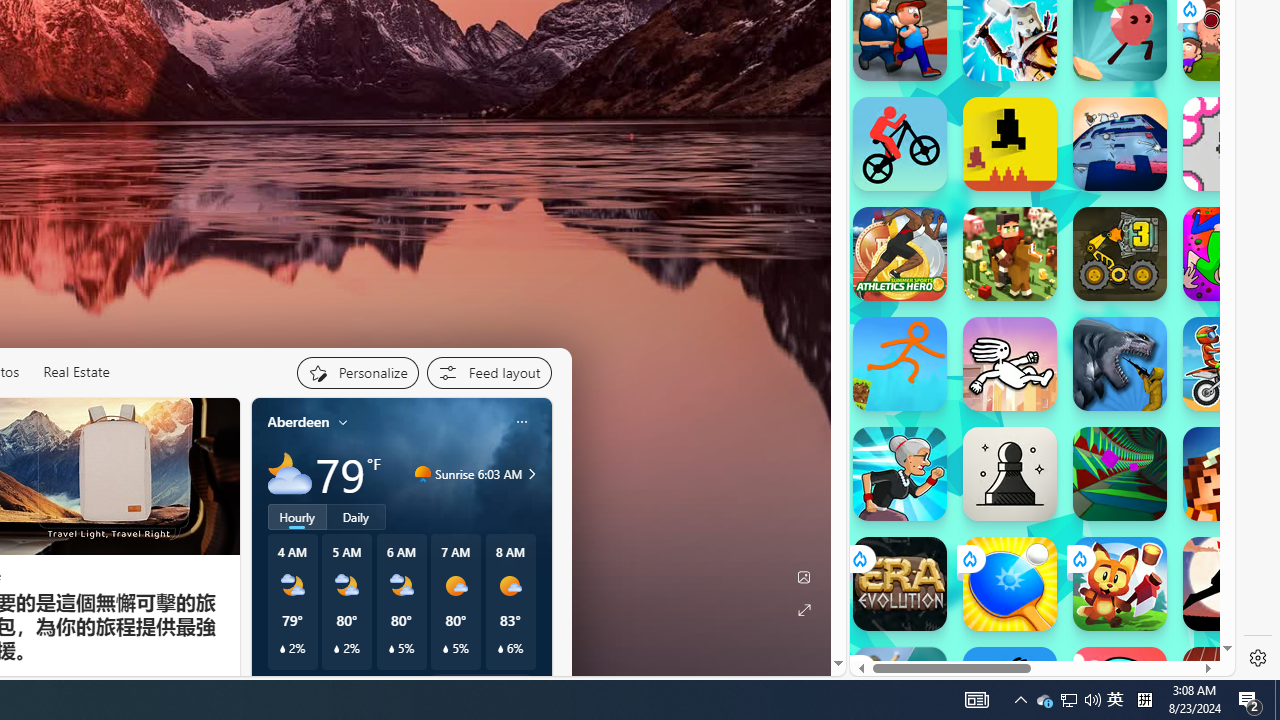 This screenshot has height=720, width=1280. Describe the element at coordinates (1230, 474) in the screenshot. I see `Lurkers.io` at that location.